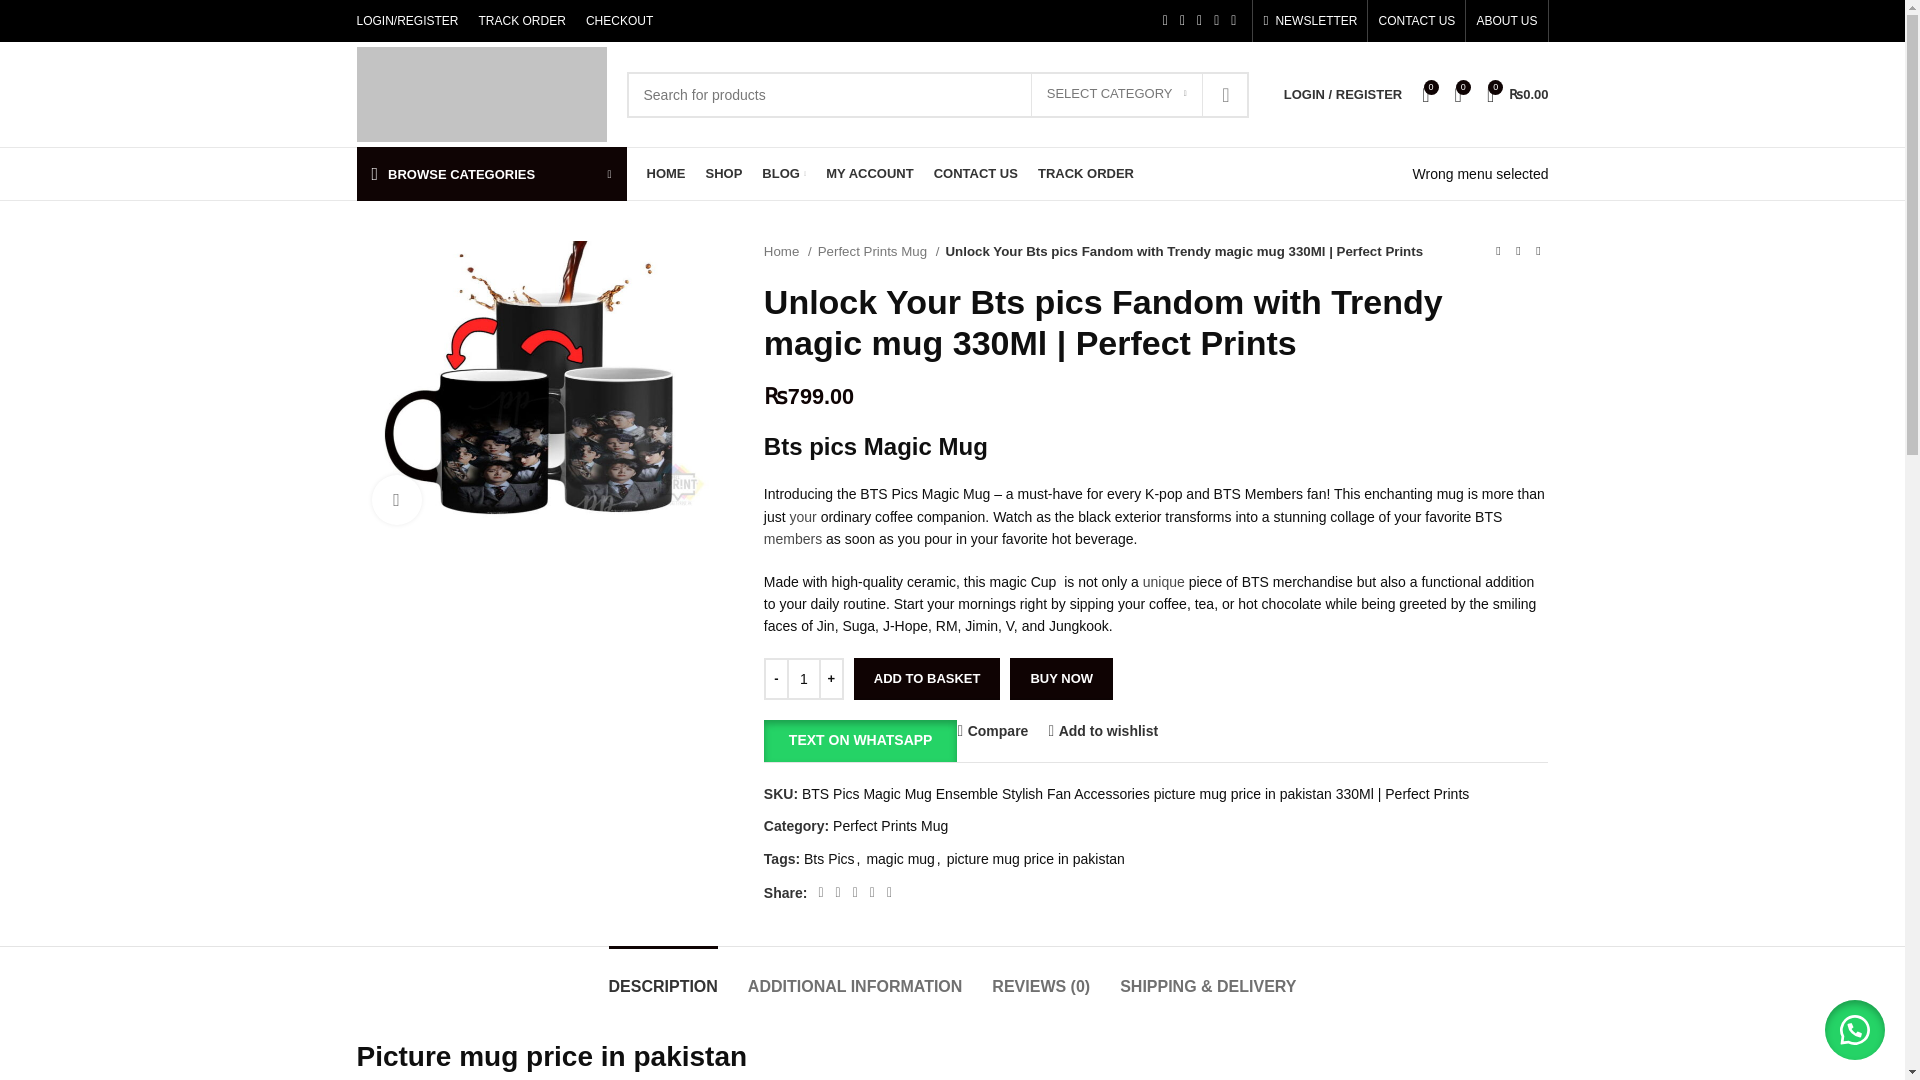  I want to click on Search for products, so click(936, 94).